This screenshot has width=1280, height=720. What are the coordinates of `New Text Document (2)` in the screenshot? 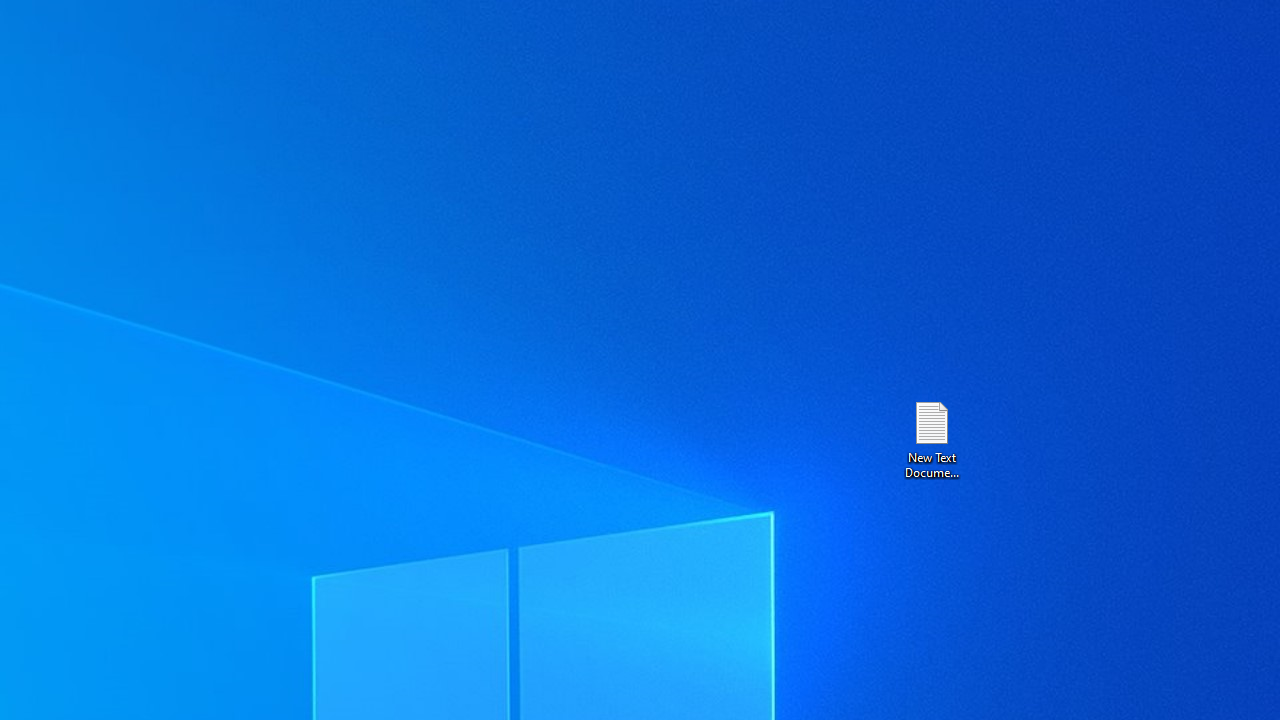 It's located at (931, 438).